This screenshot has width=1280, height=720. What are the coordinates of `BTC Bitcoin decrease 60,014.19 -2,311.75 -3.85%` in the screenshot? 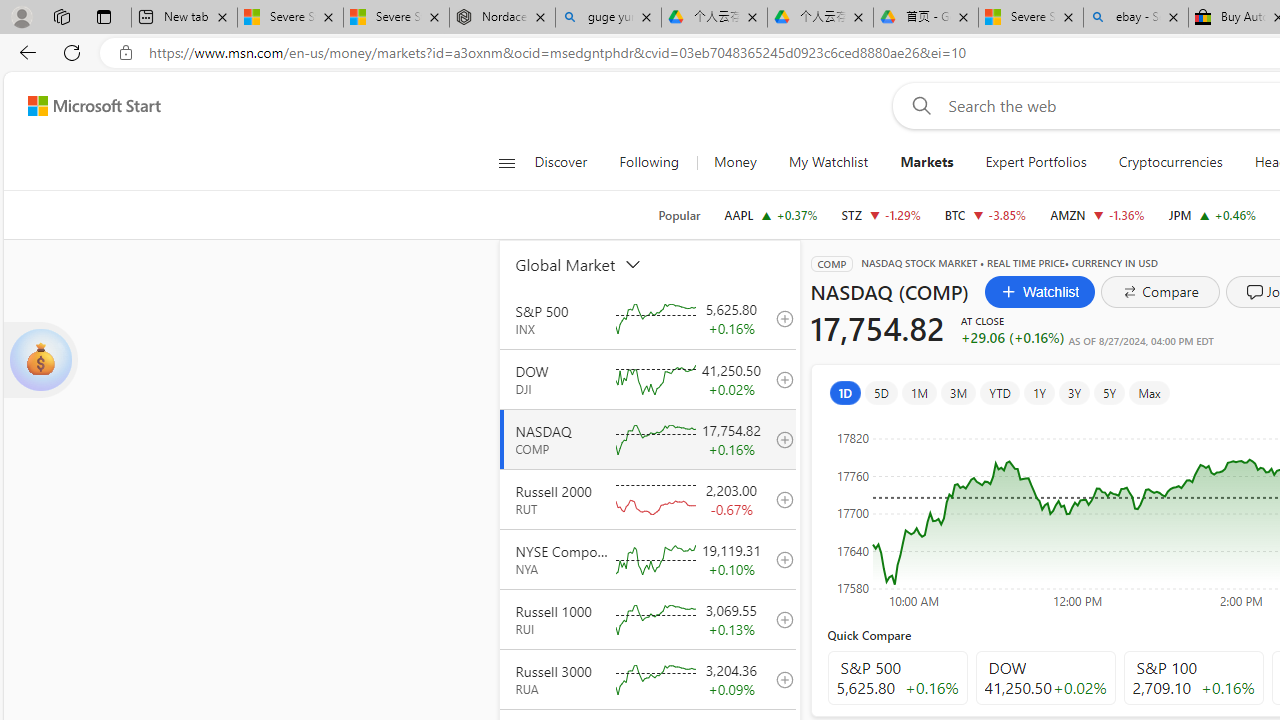 It's located at (985, 214).